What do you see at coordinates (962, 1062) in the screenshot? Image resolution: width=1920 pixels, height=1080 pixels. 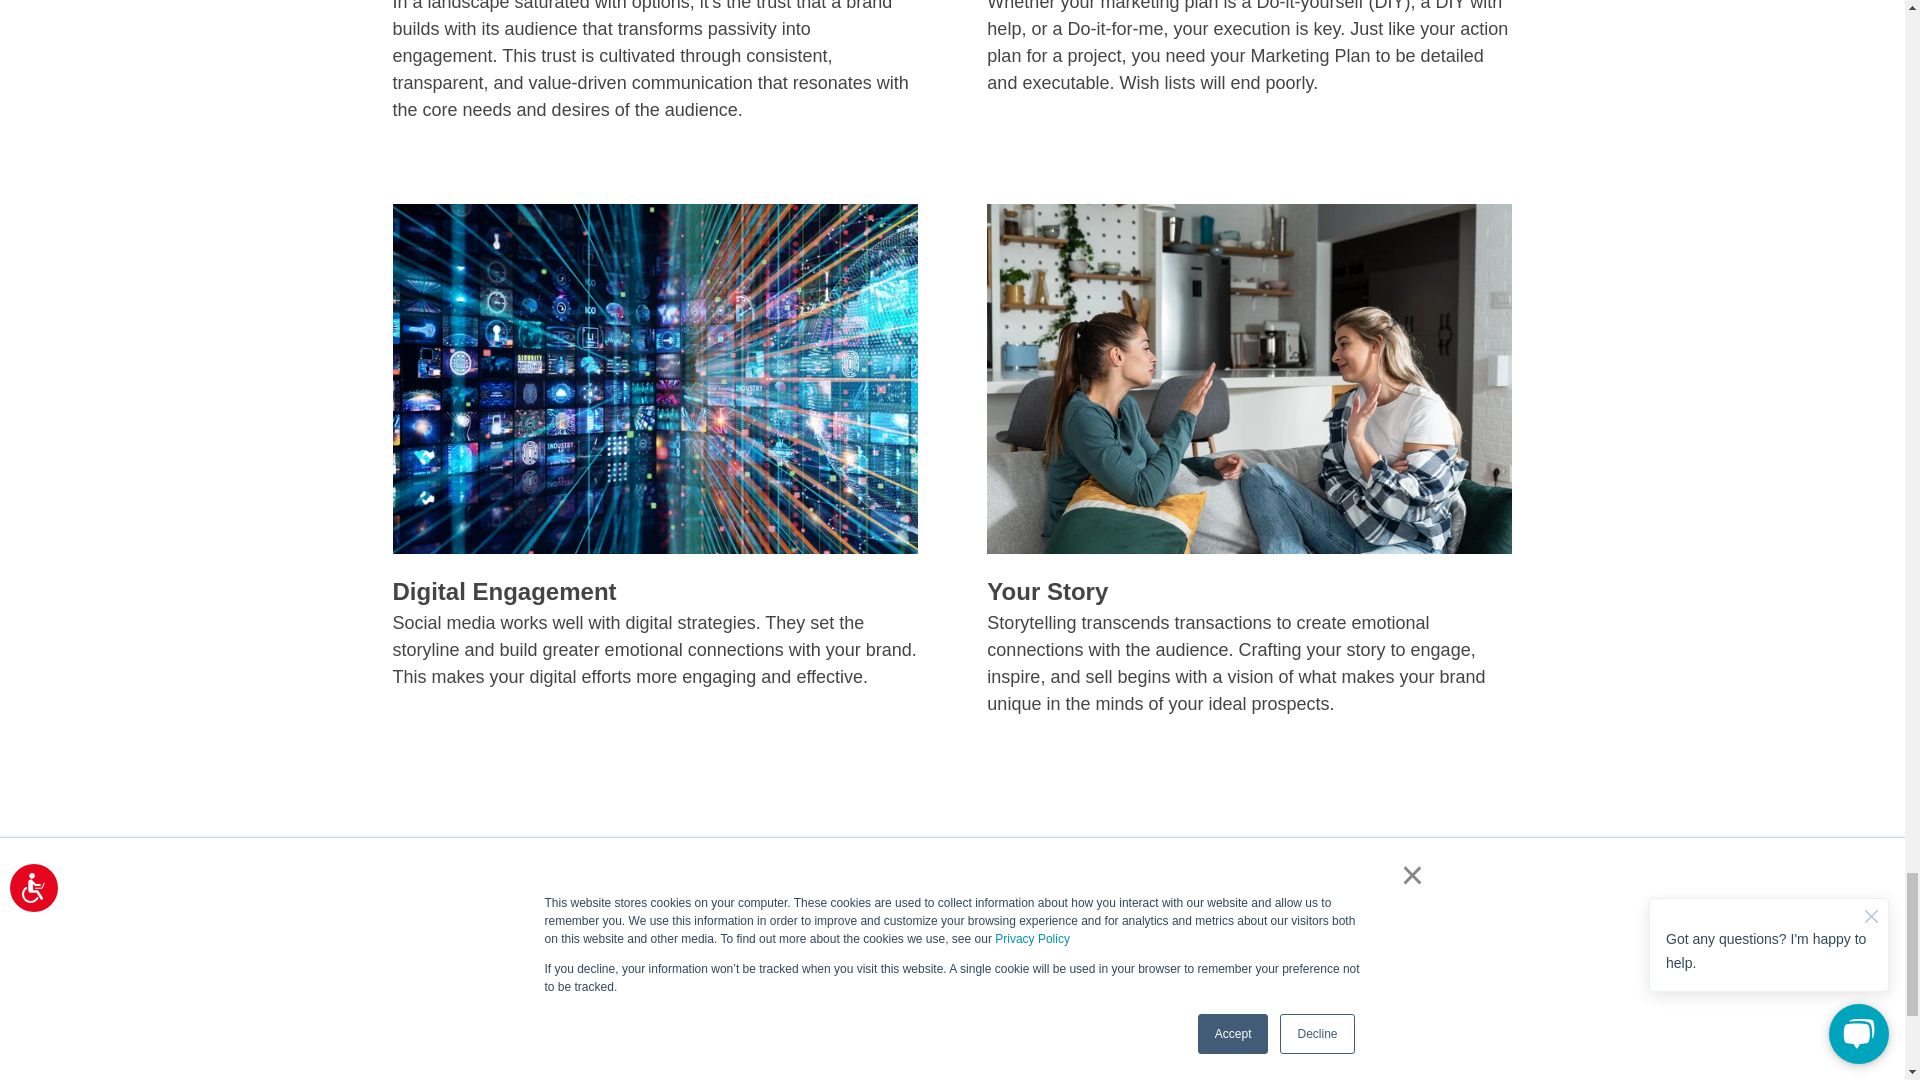 I see `KEEP ME UPDATED` at bounding box center [962, 1062].